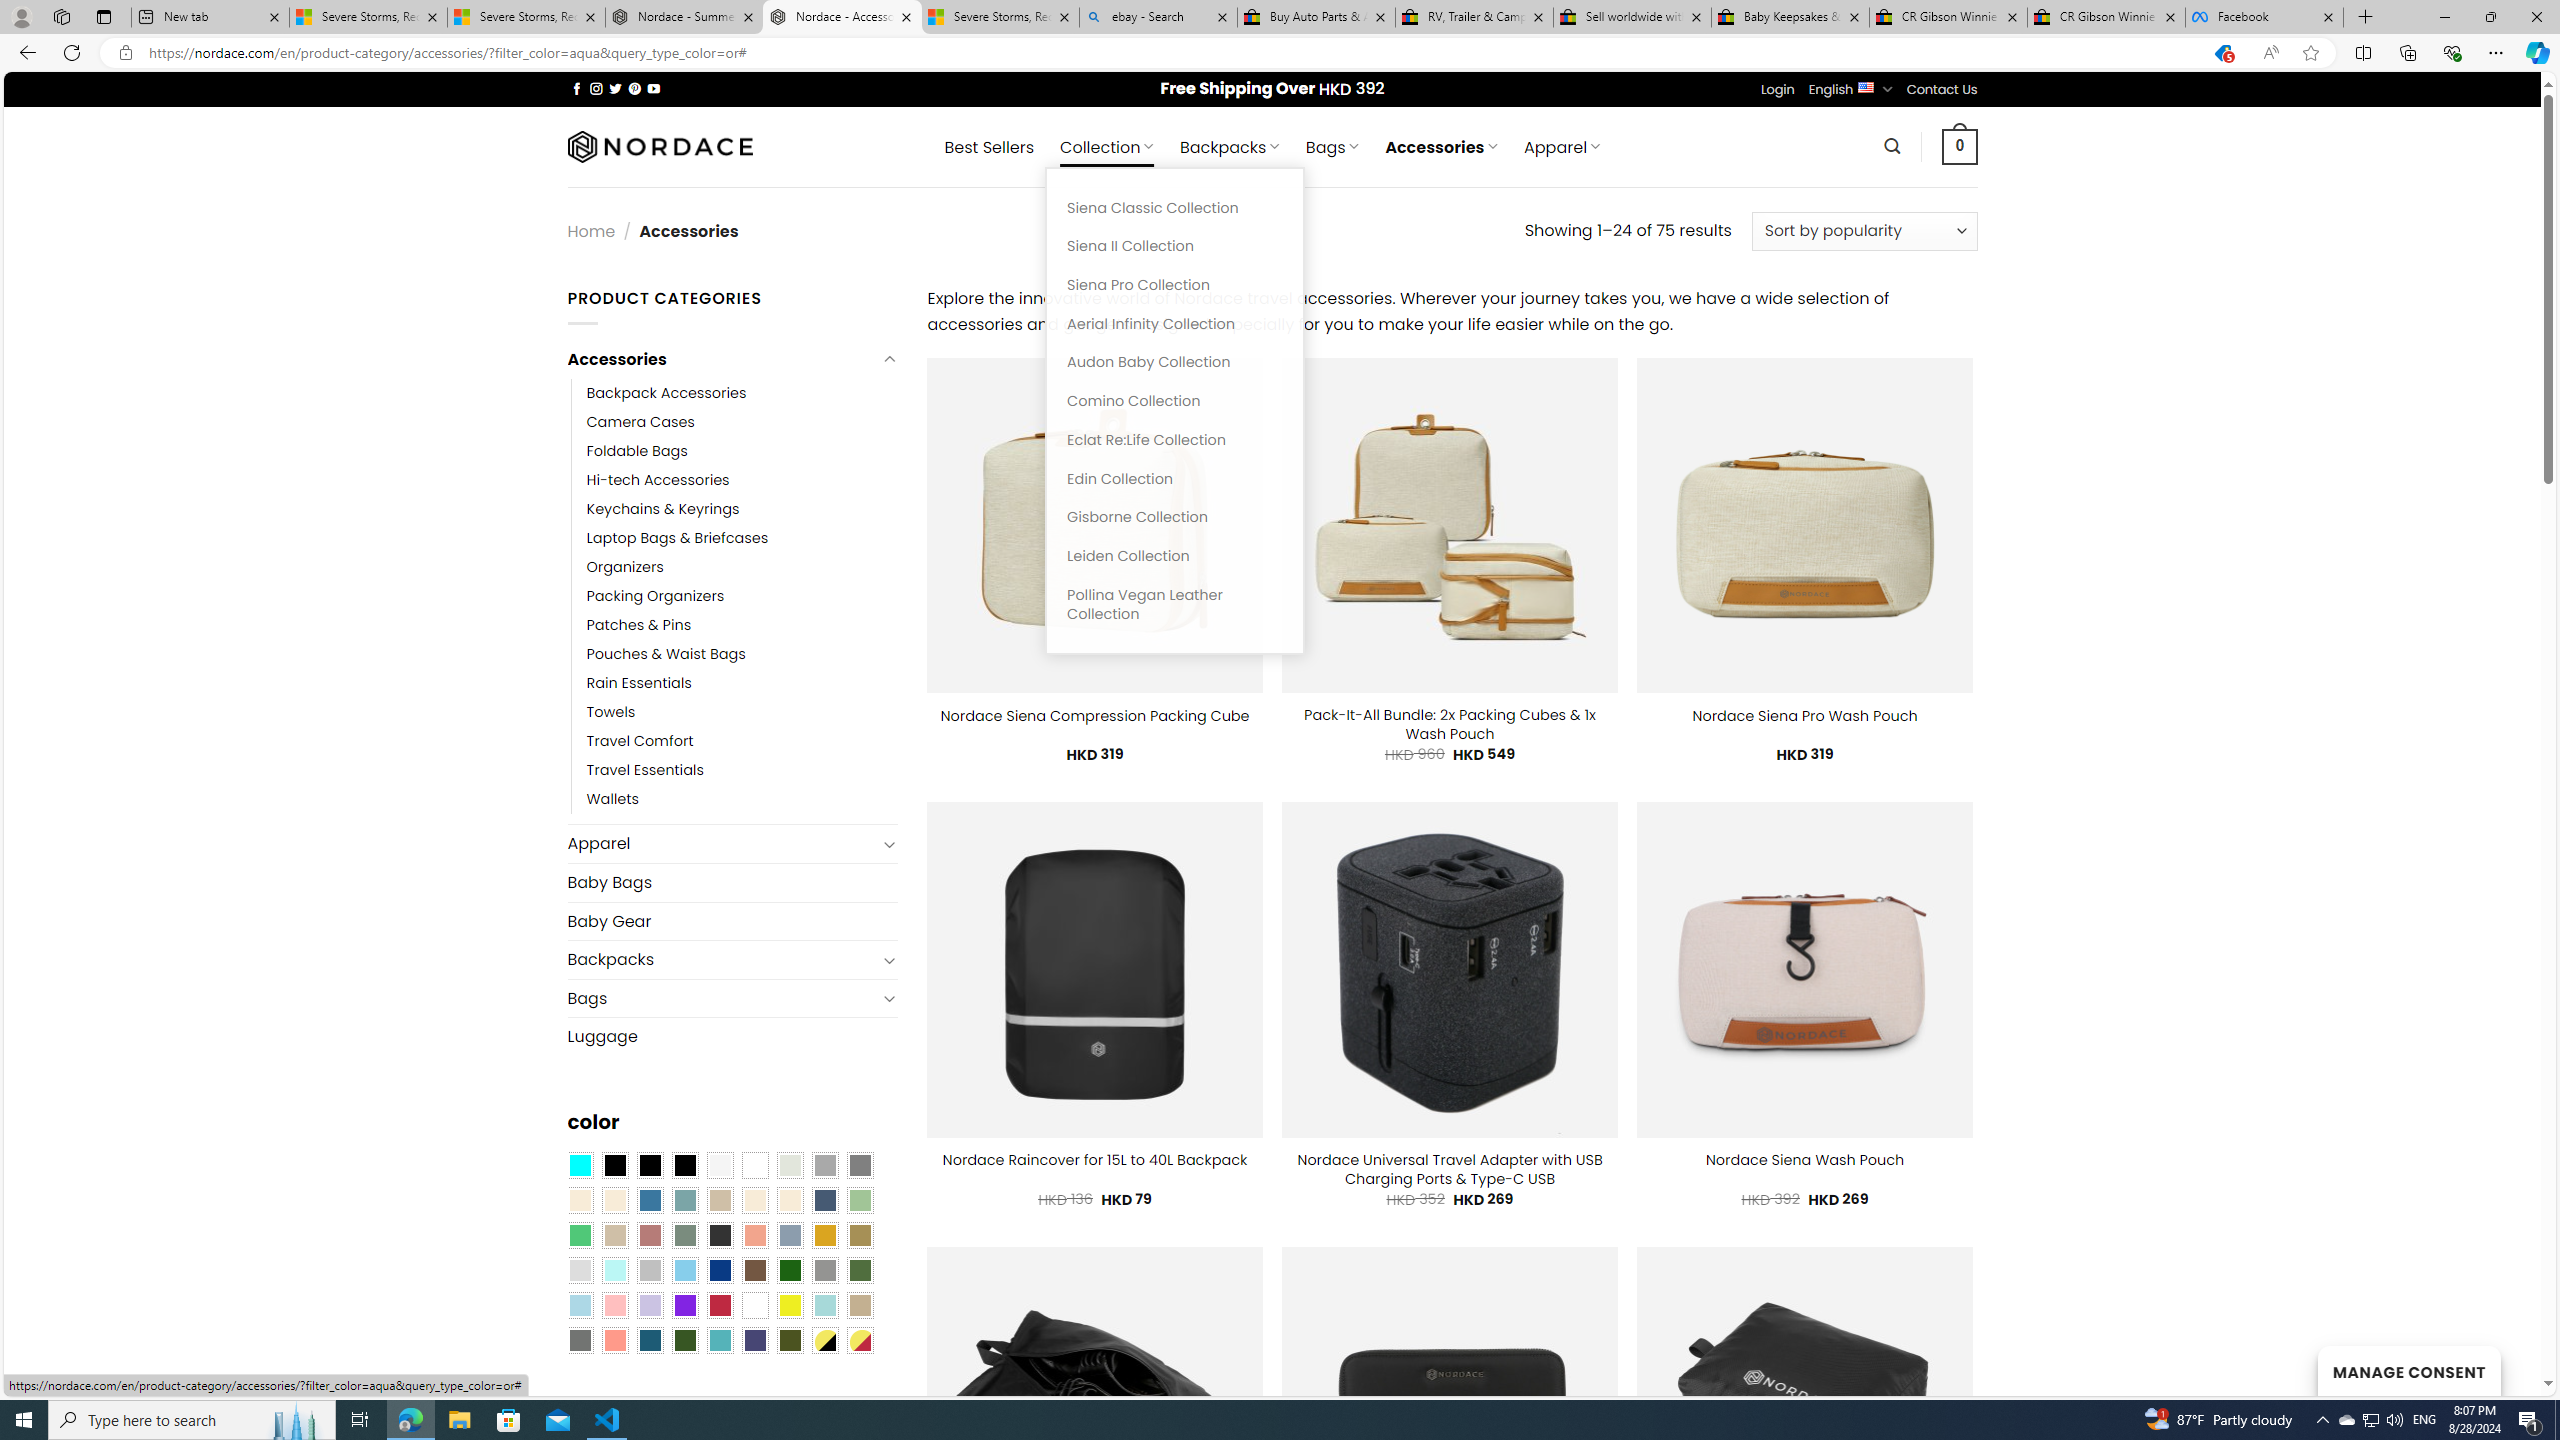  I want to click on Leiden Collection, so click(1175, 556).